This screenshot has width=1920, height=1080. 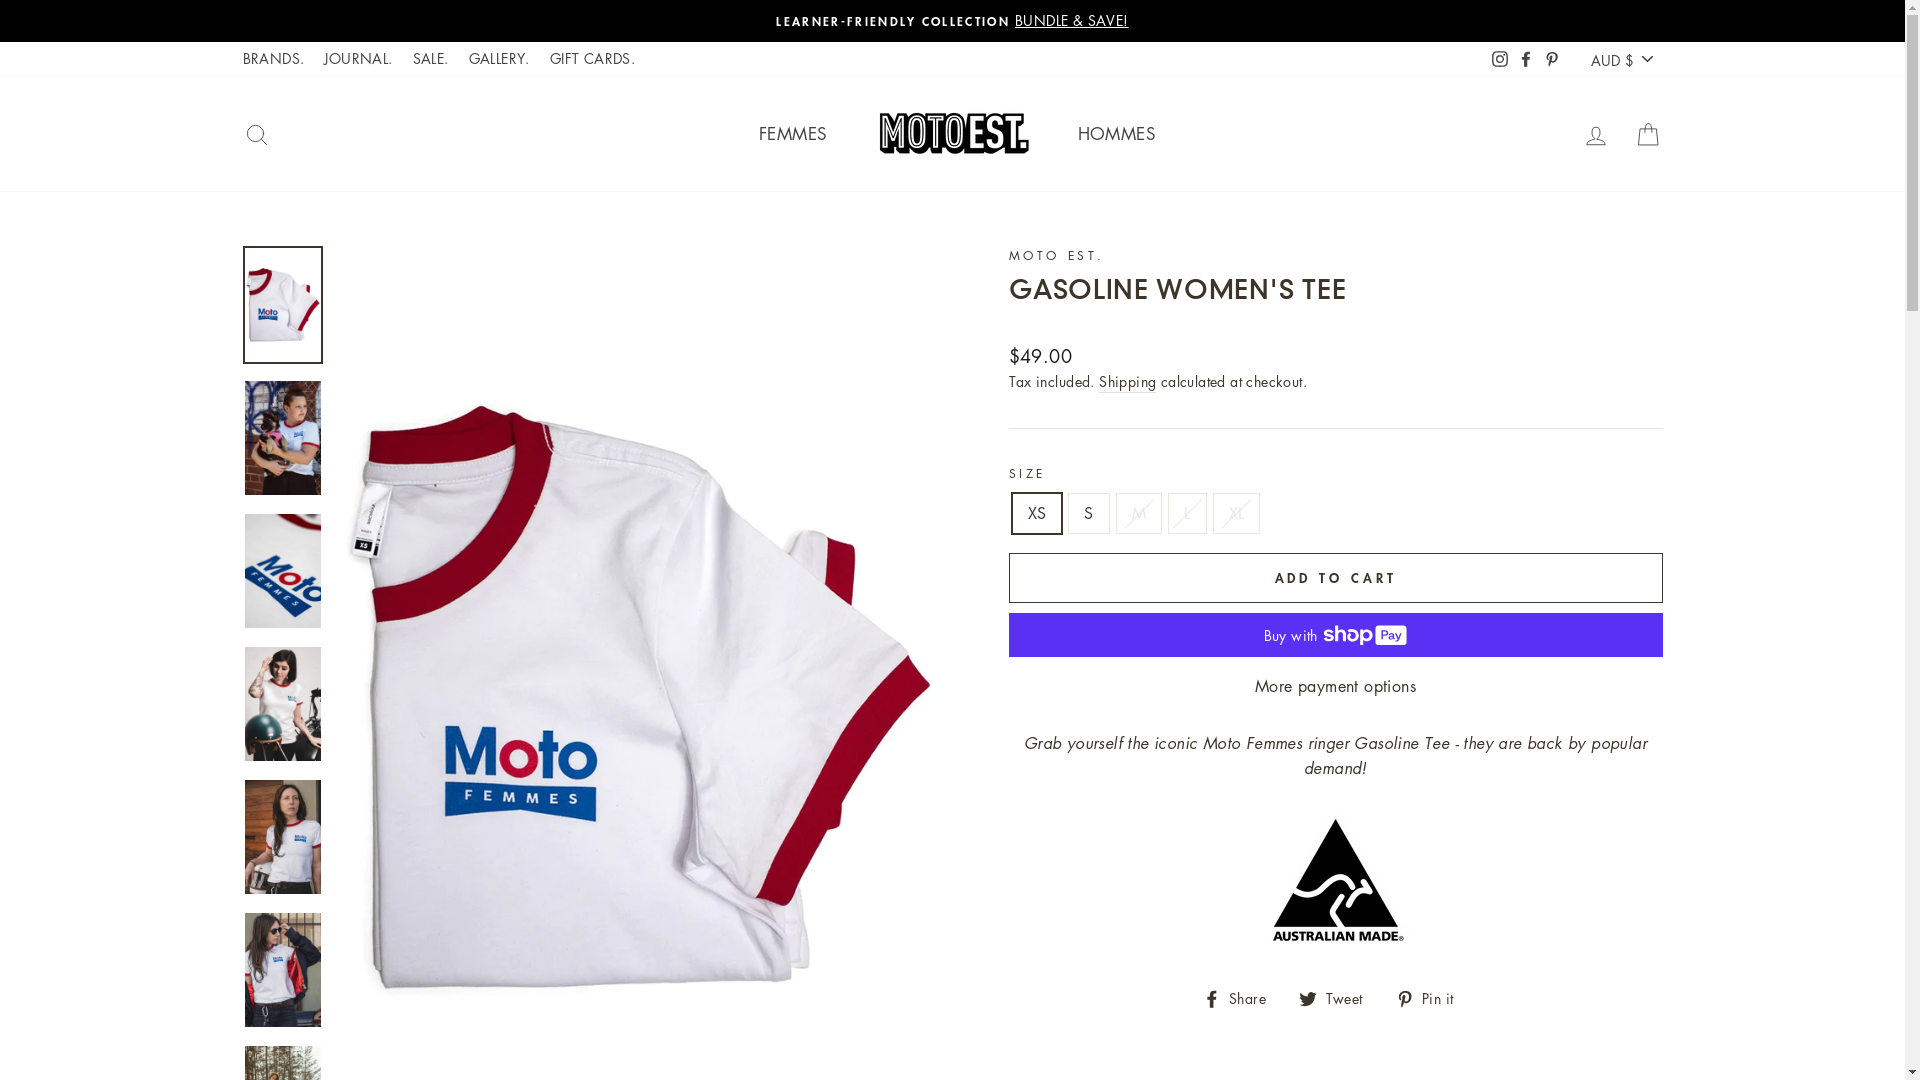 What do you see at coordinates (1596, 134) in the screenshot?
I see `Log in` at bounding box center [1596, 134].